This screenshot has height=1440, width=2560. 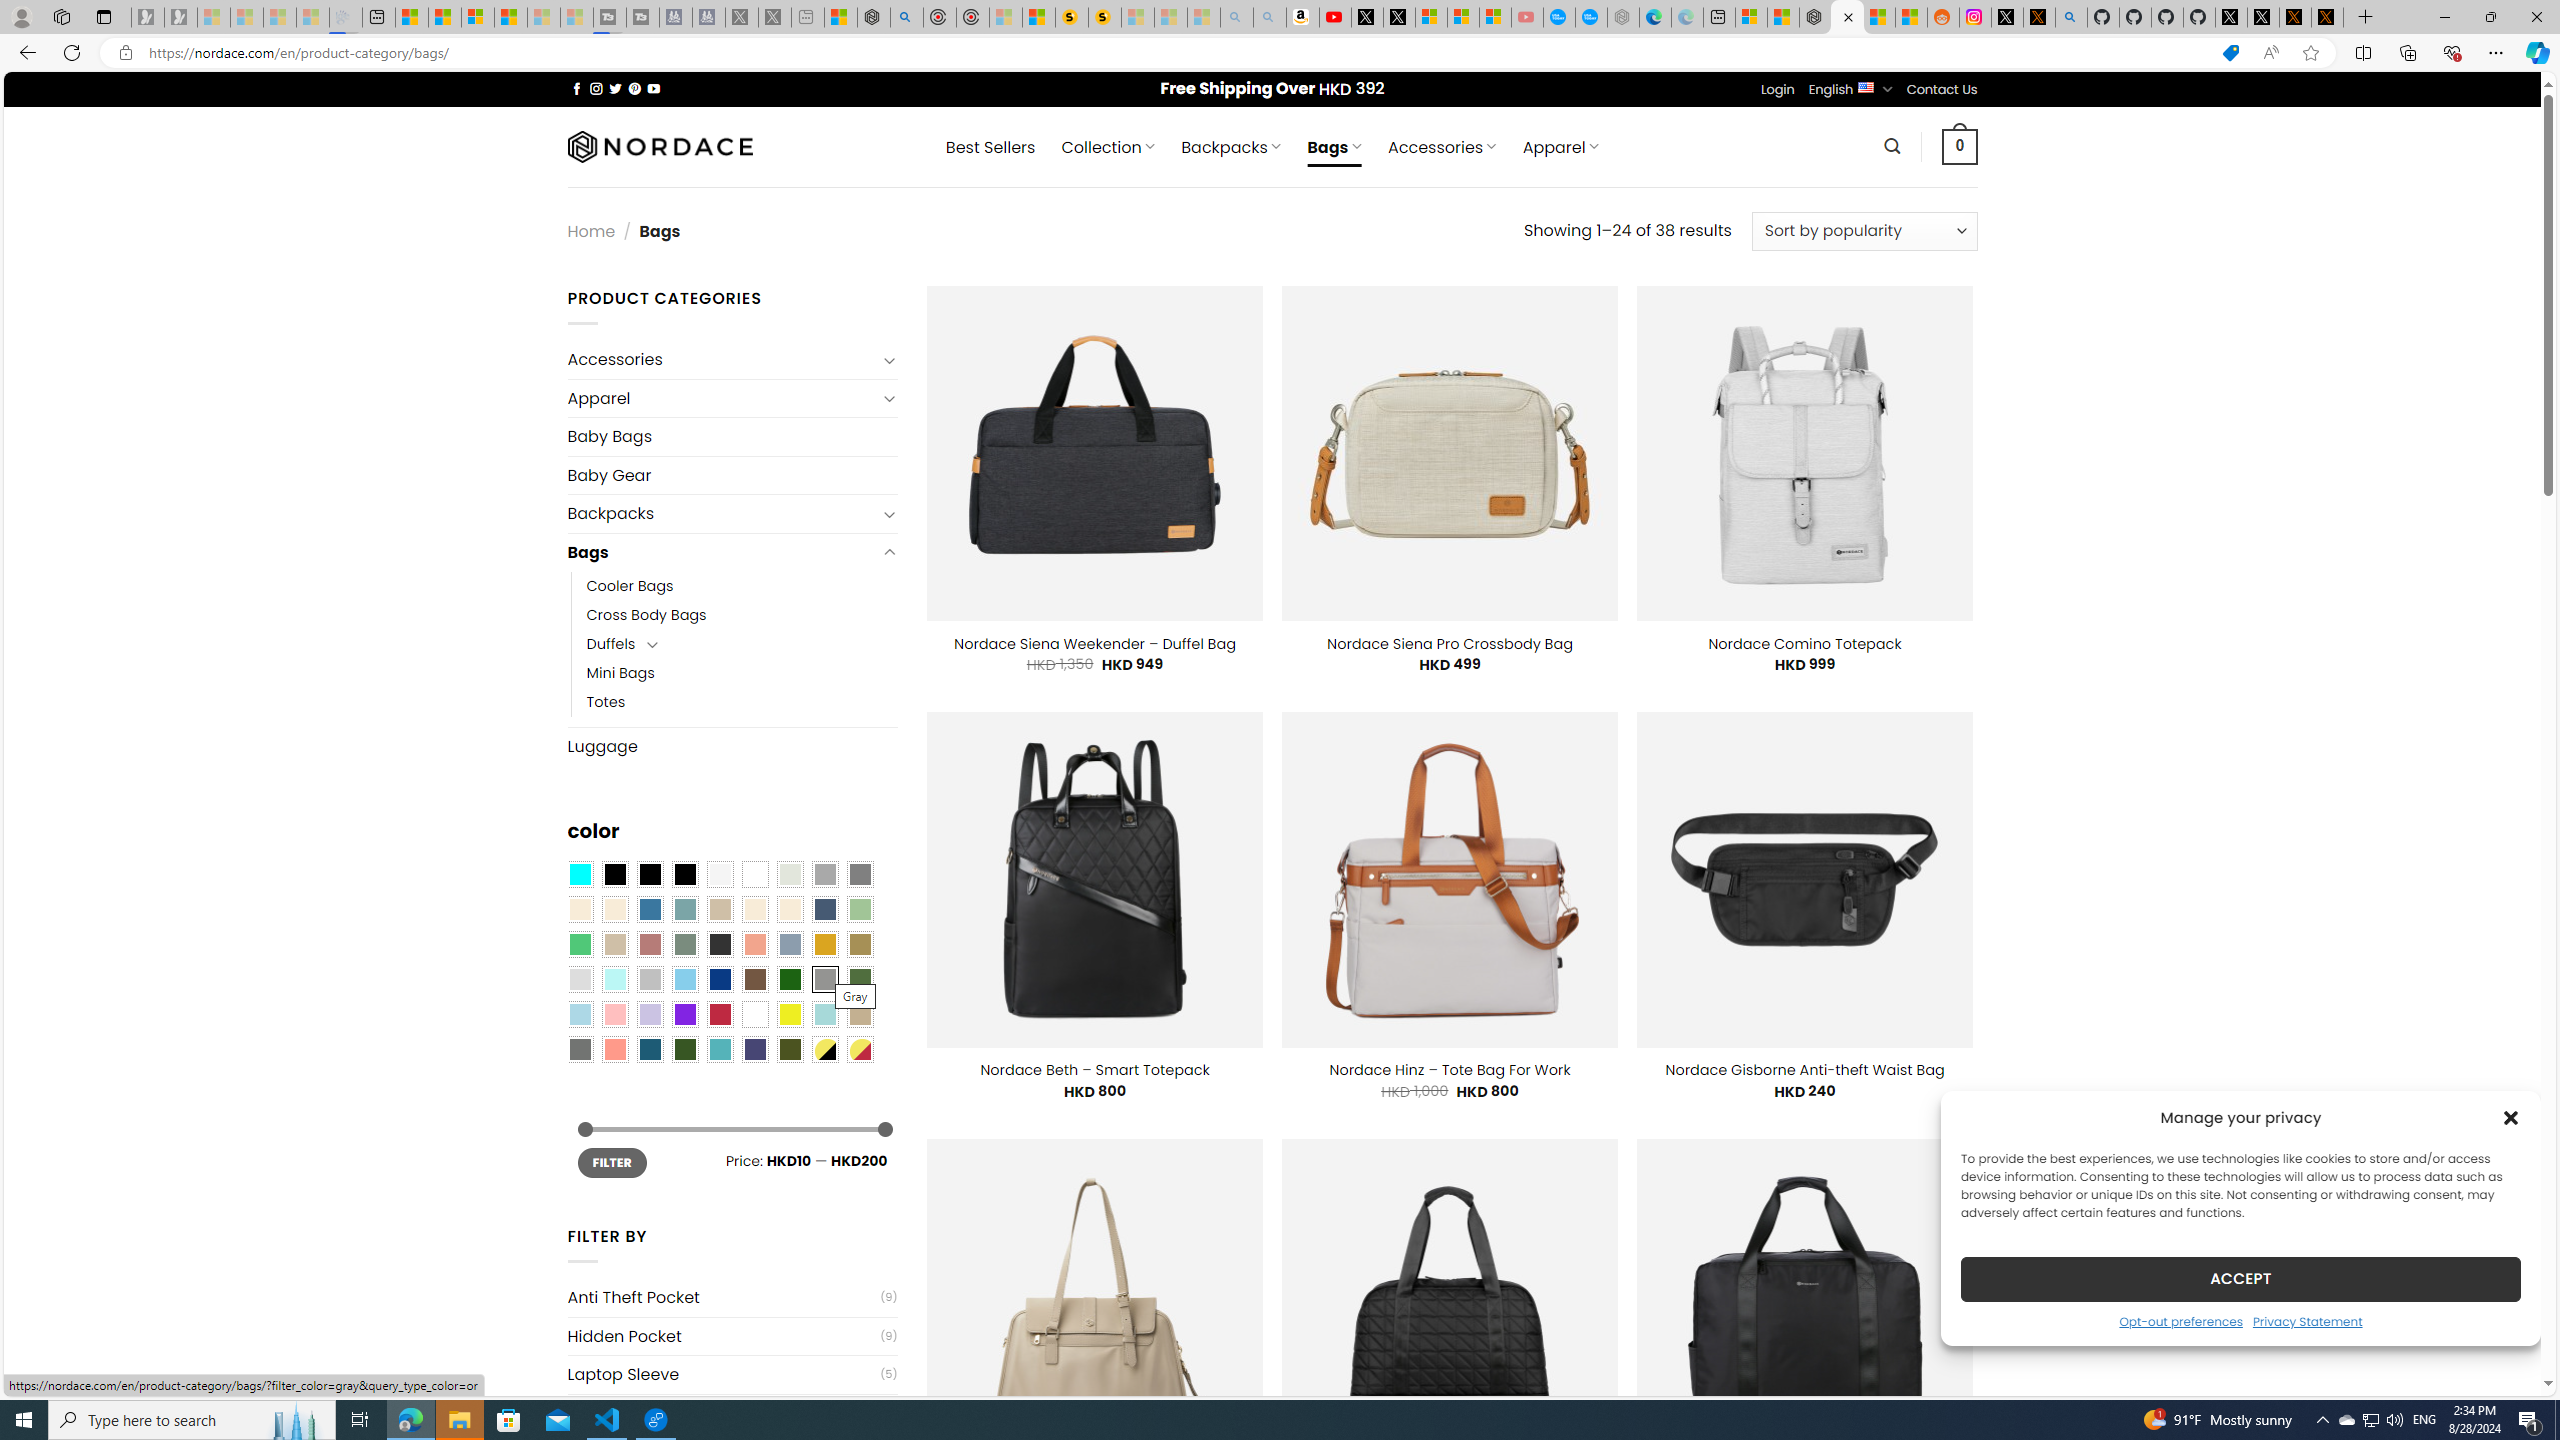 What do you see at coordinates (650, 1049) in the screenshot?
I see `Capri Blue` at bounding box center [650, 1049].